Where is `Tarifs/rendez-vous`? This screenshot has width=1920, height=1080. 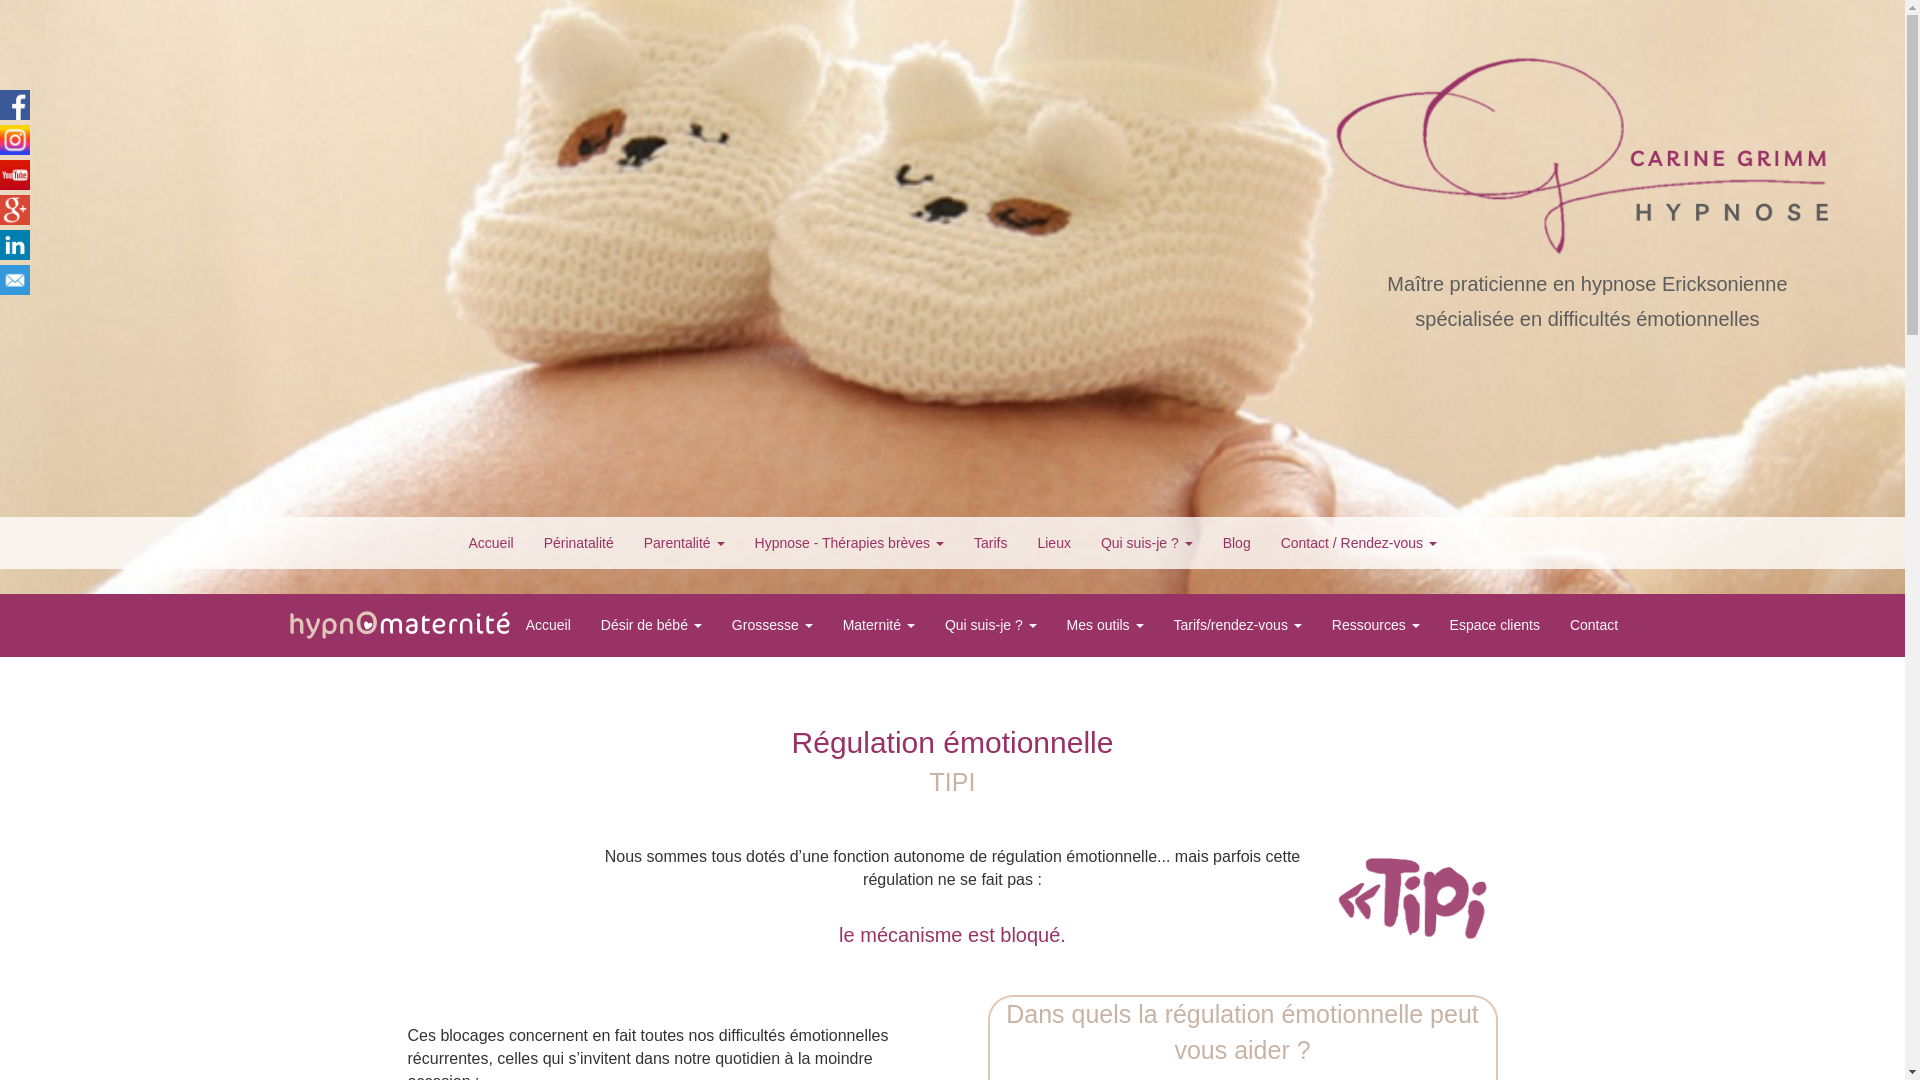 Tarifs/rendez-vous is located at coordinates (1238, 625).